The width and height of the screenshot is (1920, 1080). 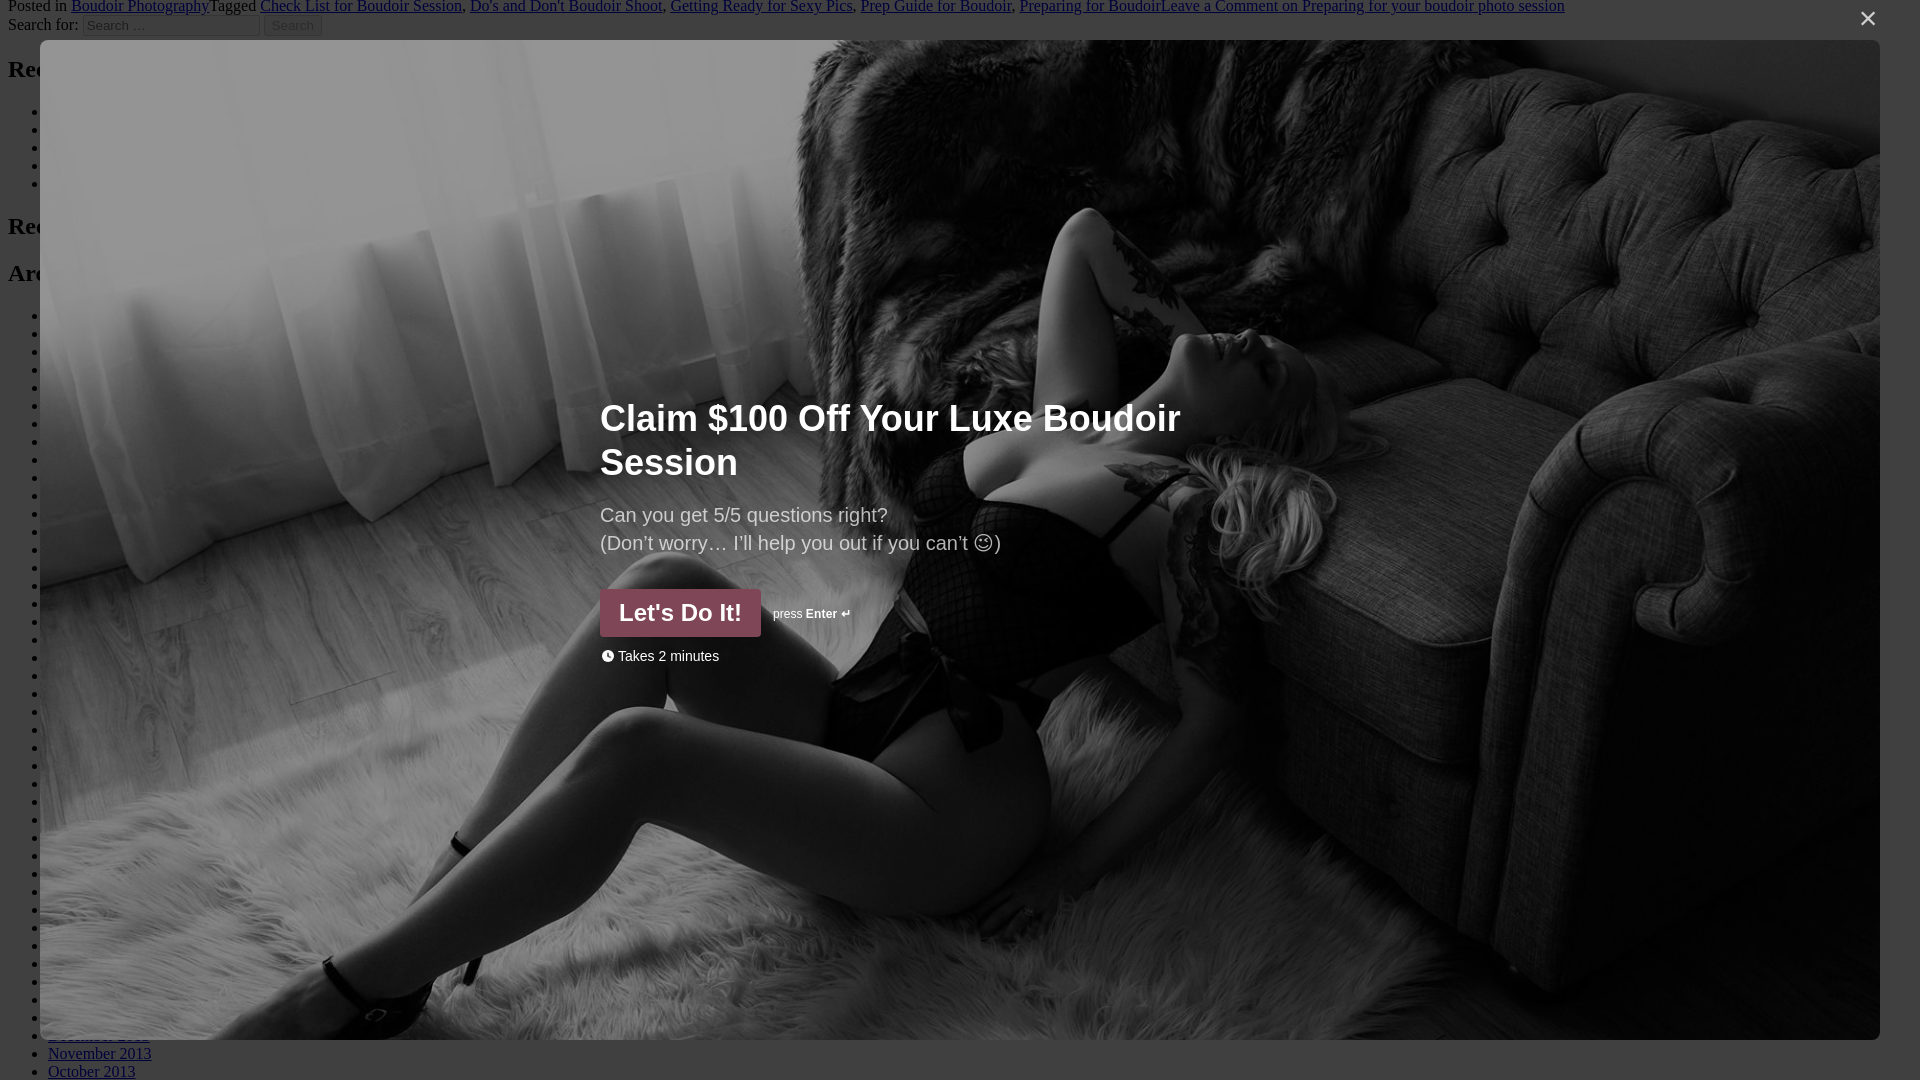 I want to click on Search, so click(x=293, y=25).